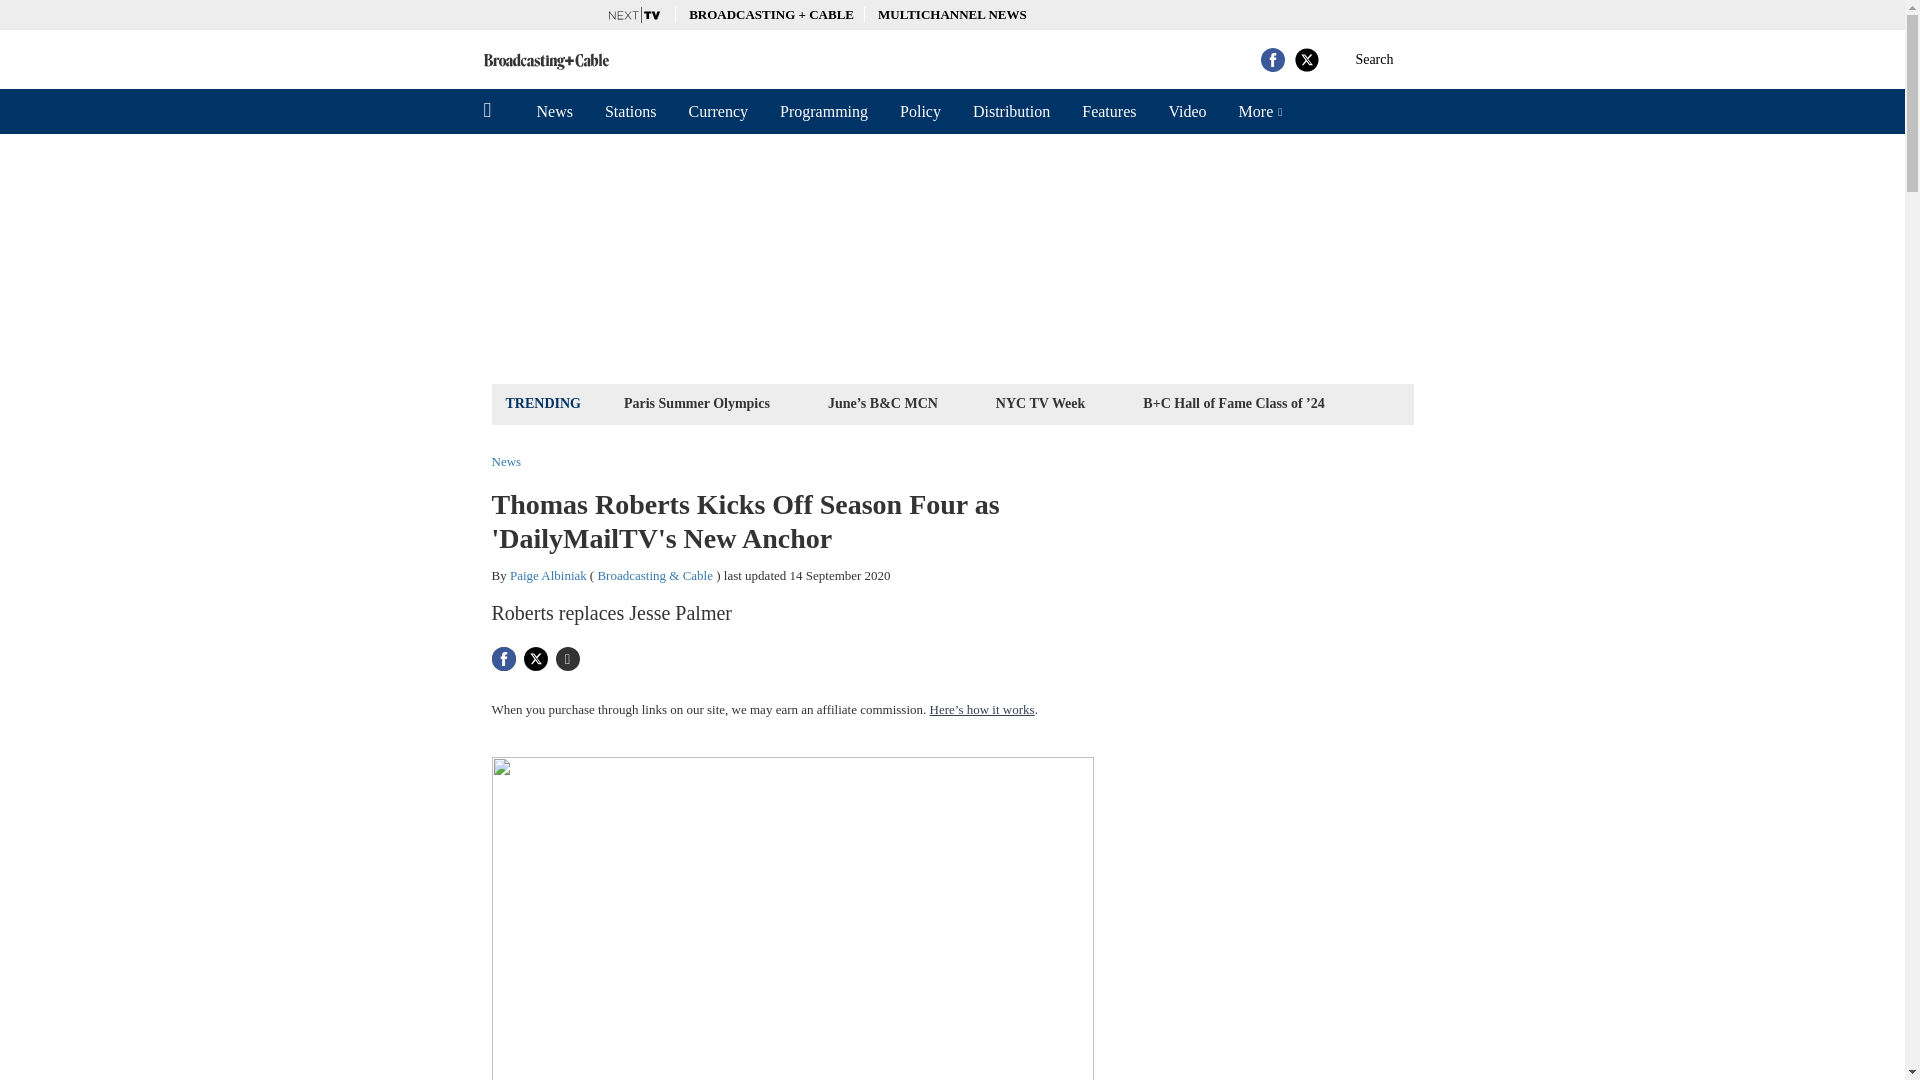  What do you see at coordinates (952, 14) in the screenshot?
I see `MULTICHANNEL NEWS` at bounding box center [952, 14].